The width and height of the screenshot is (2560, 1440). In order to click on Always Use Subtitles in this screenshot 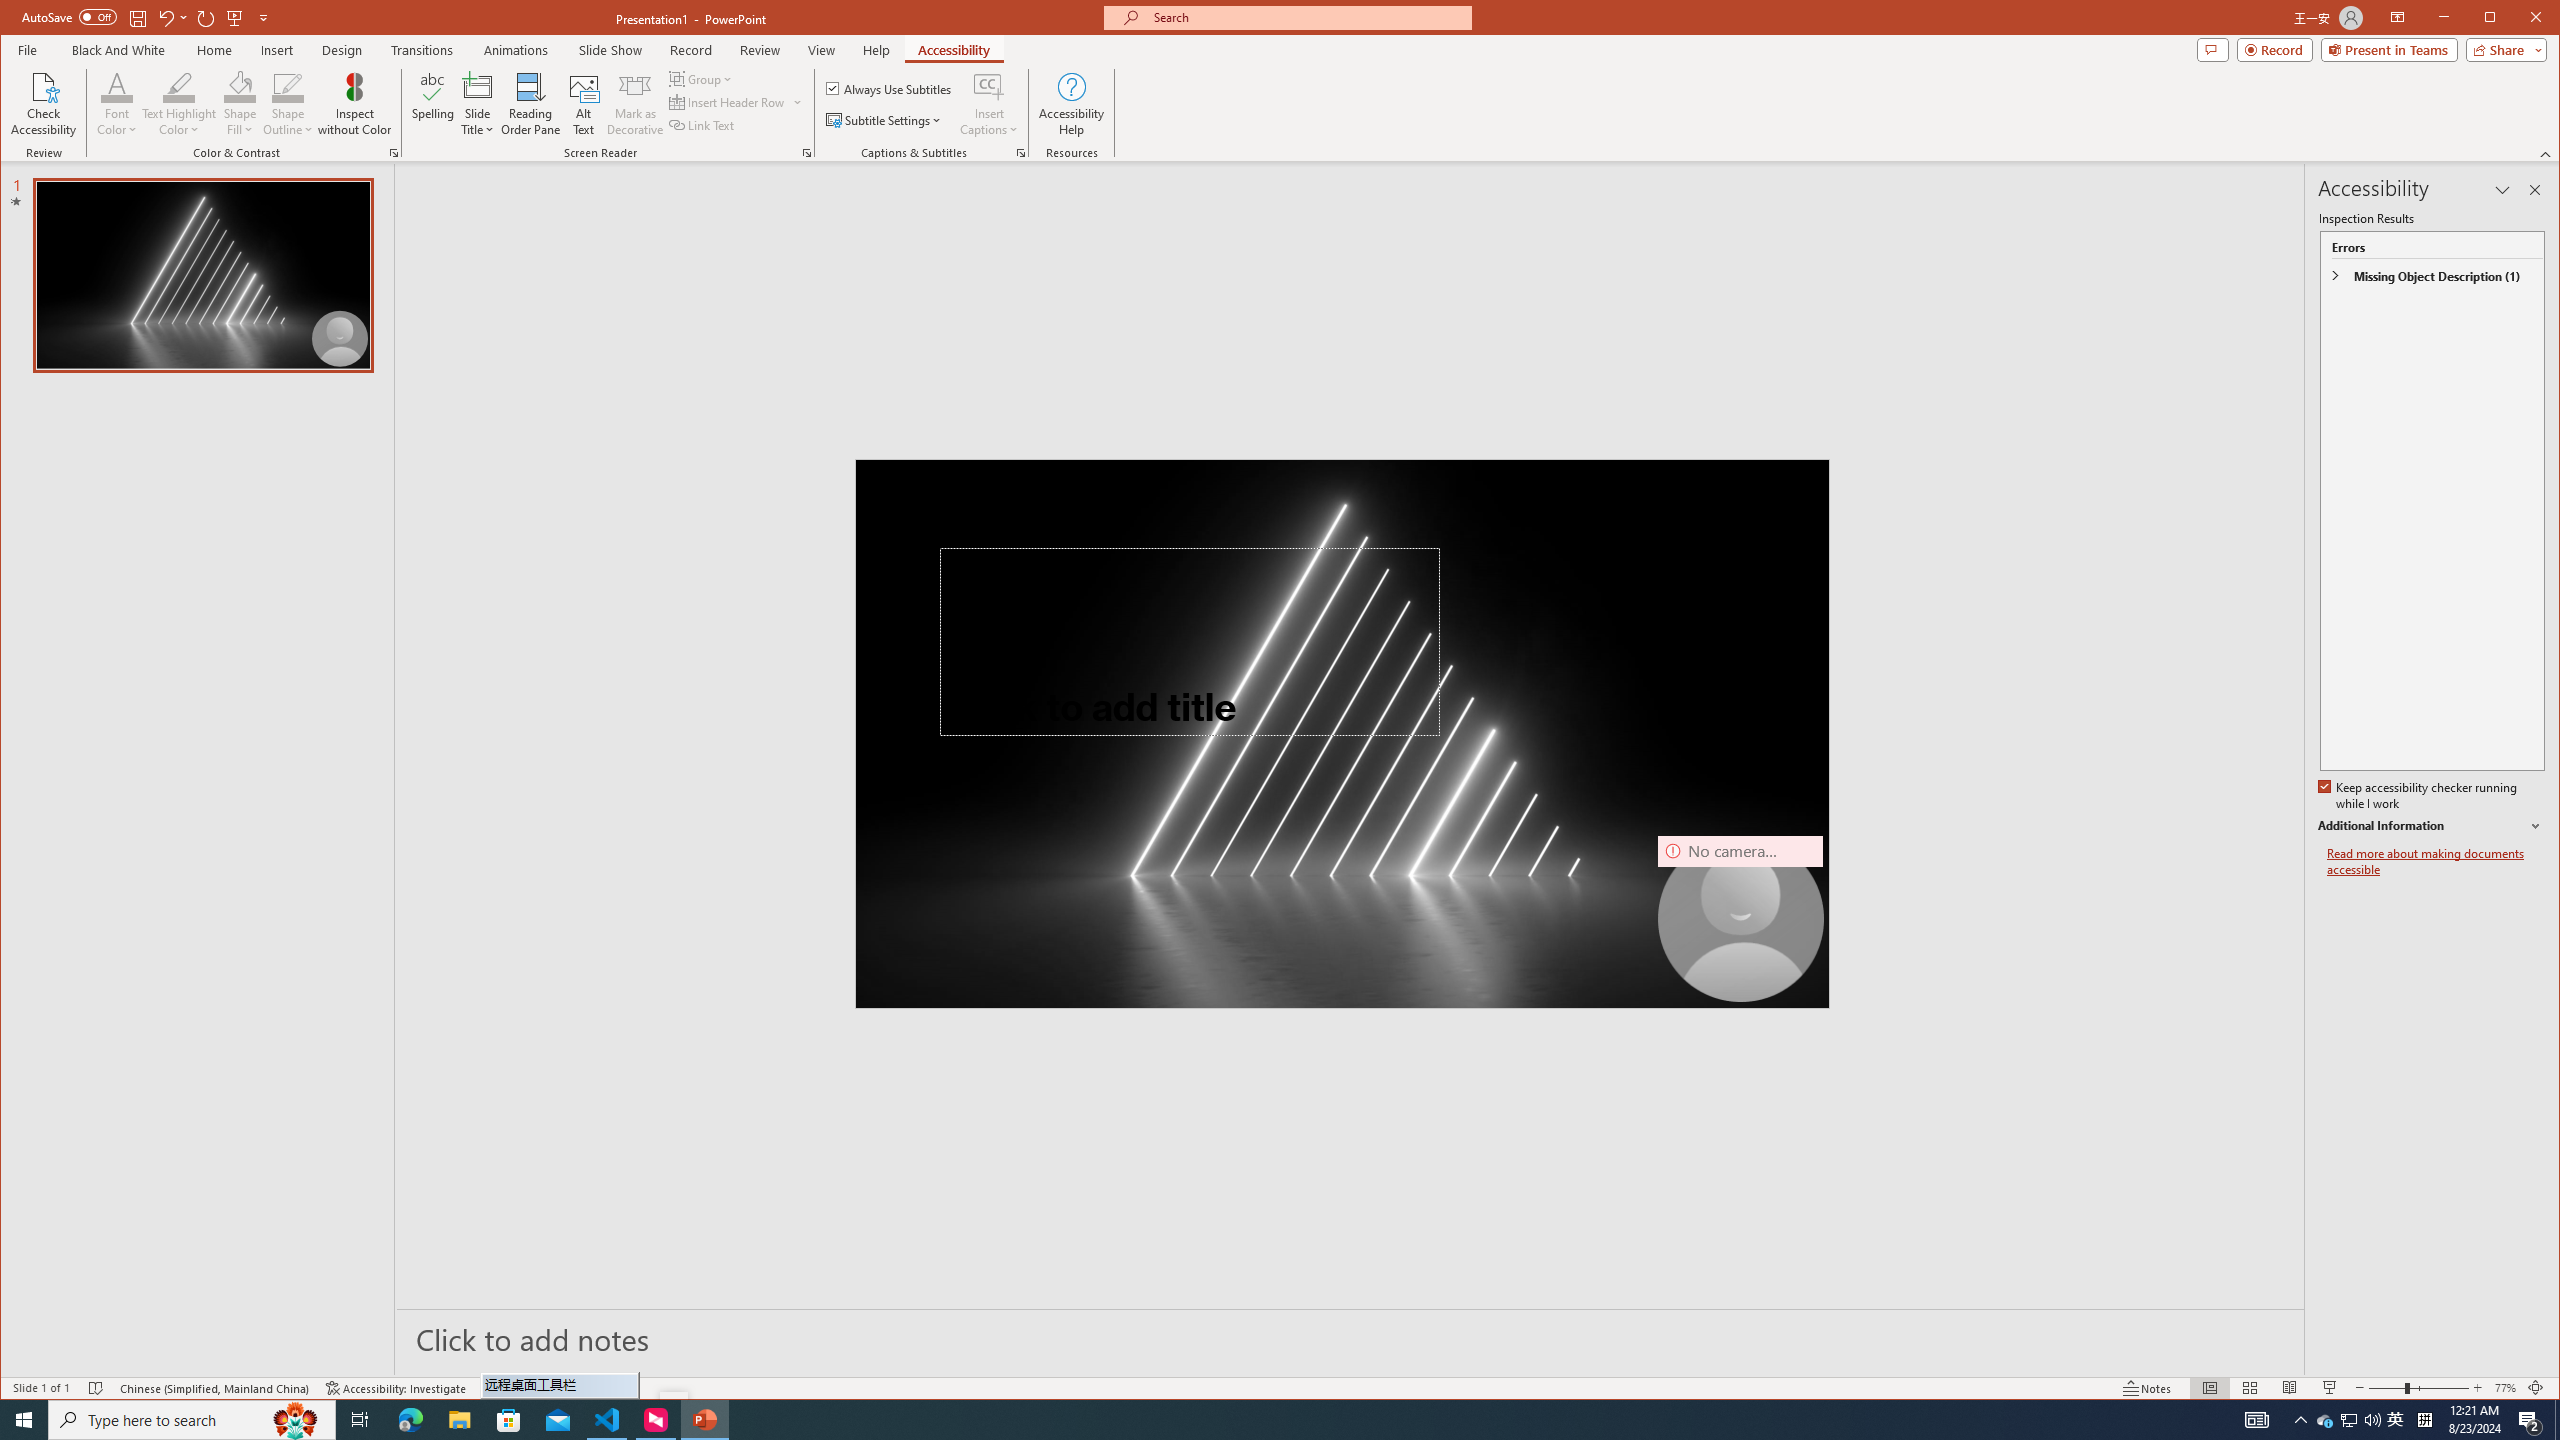, I will do `click(889, 88)`.